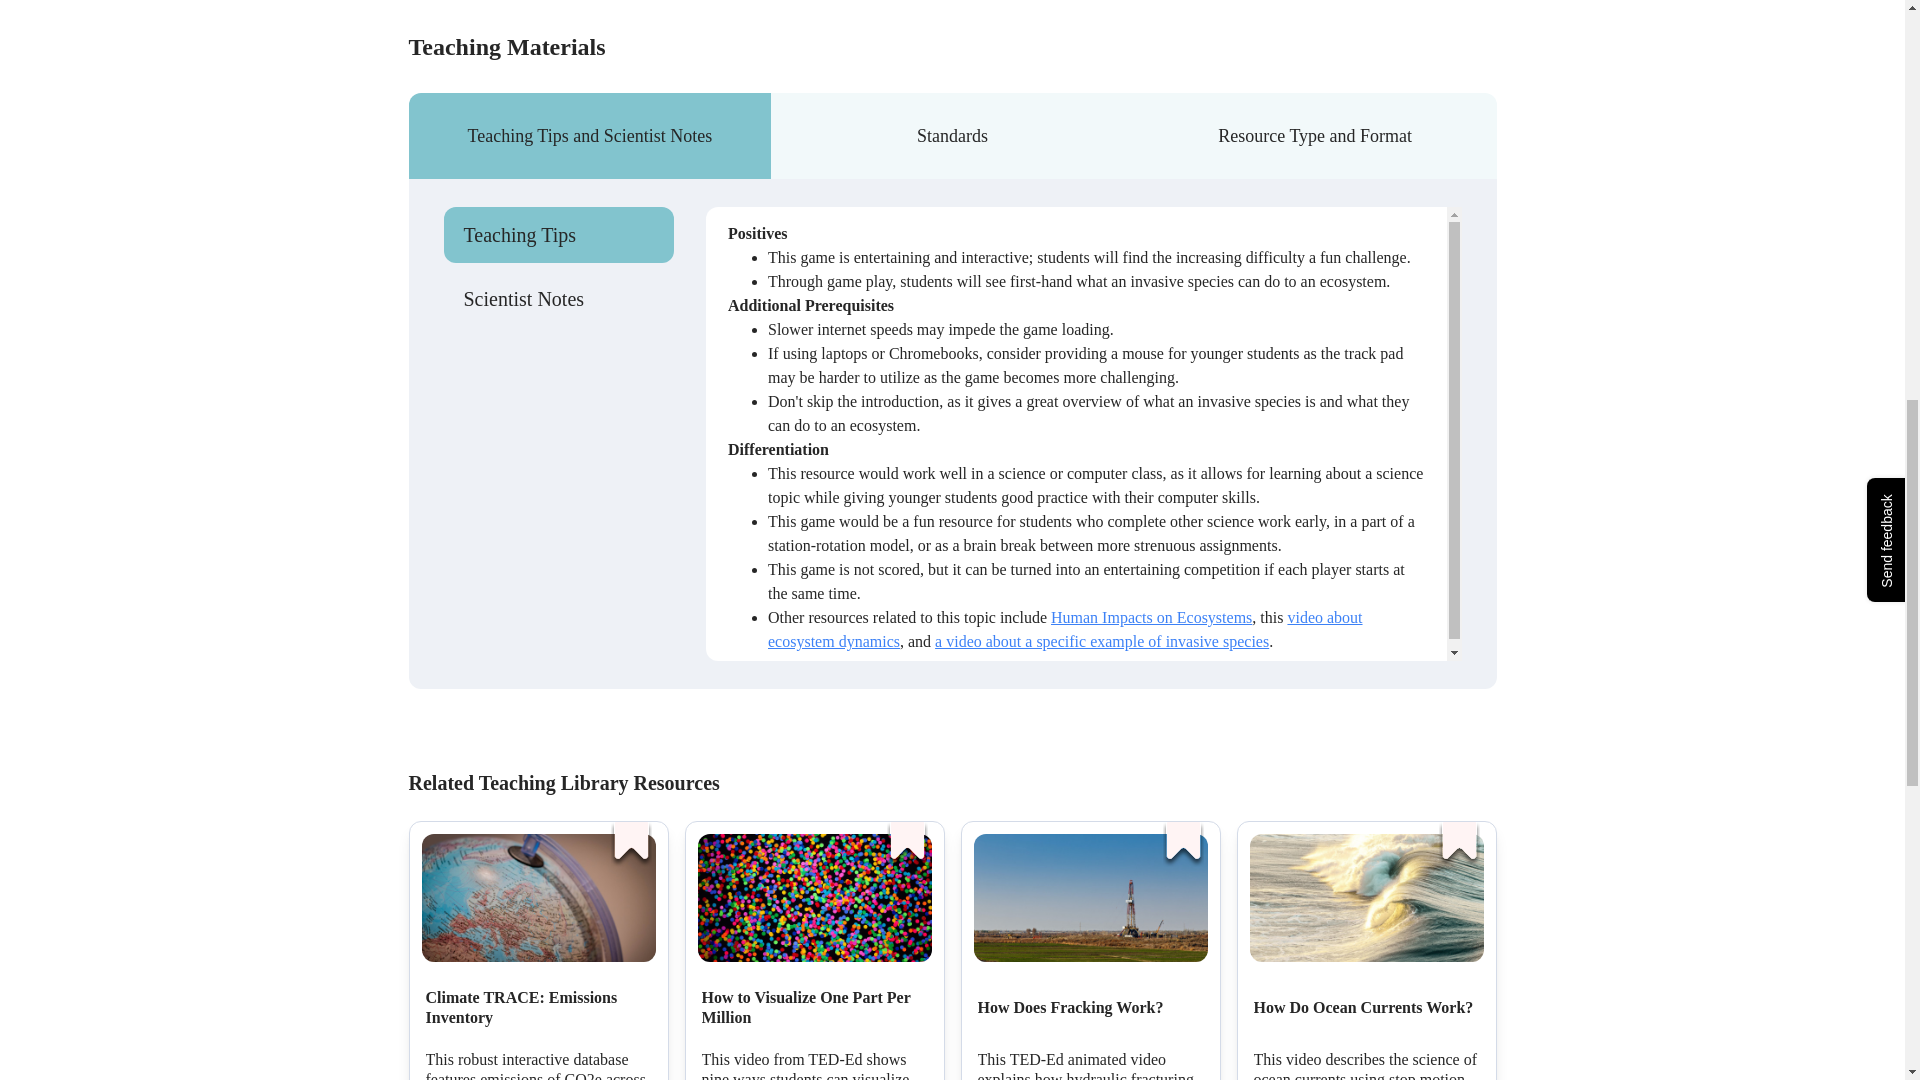  I want to click on Standards, so click(952, 136).